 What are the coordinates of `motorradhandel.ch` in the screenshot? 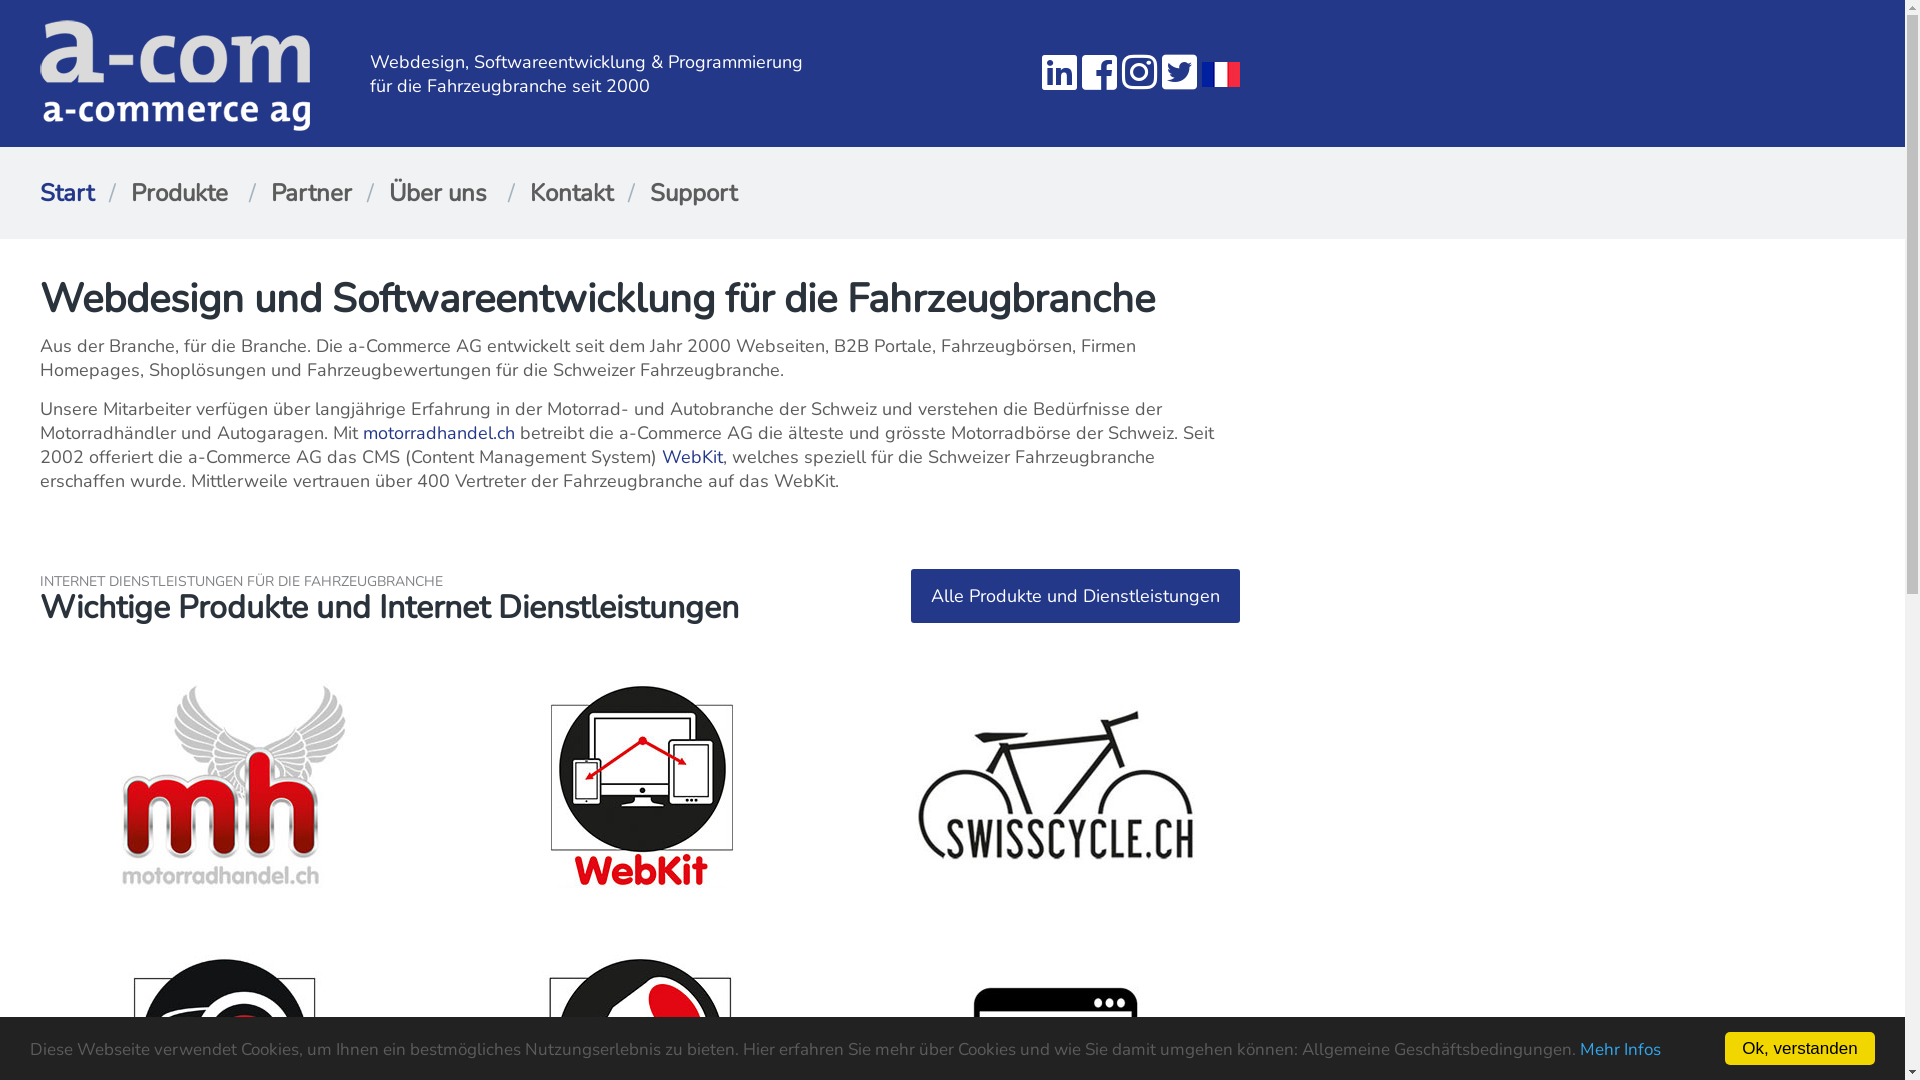 It's located at (439, 433).